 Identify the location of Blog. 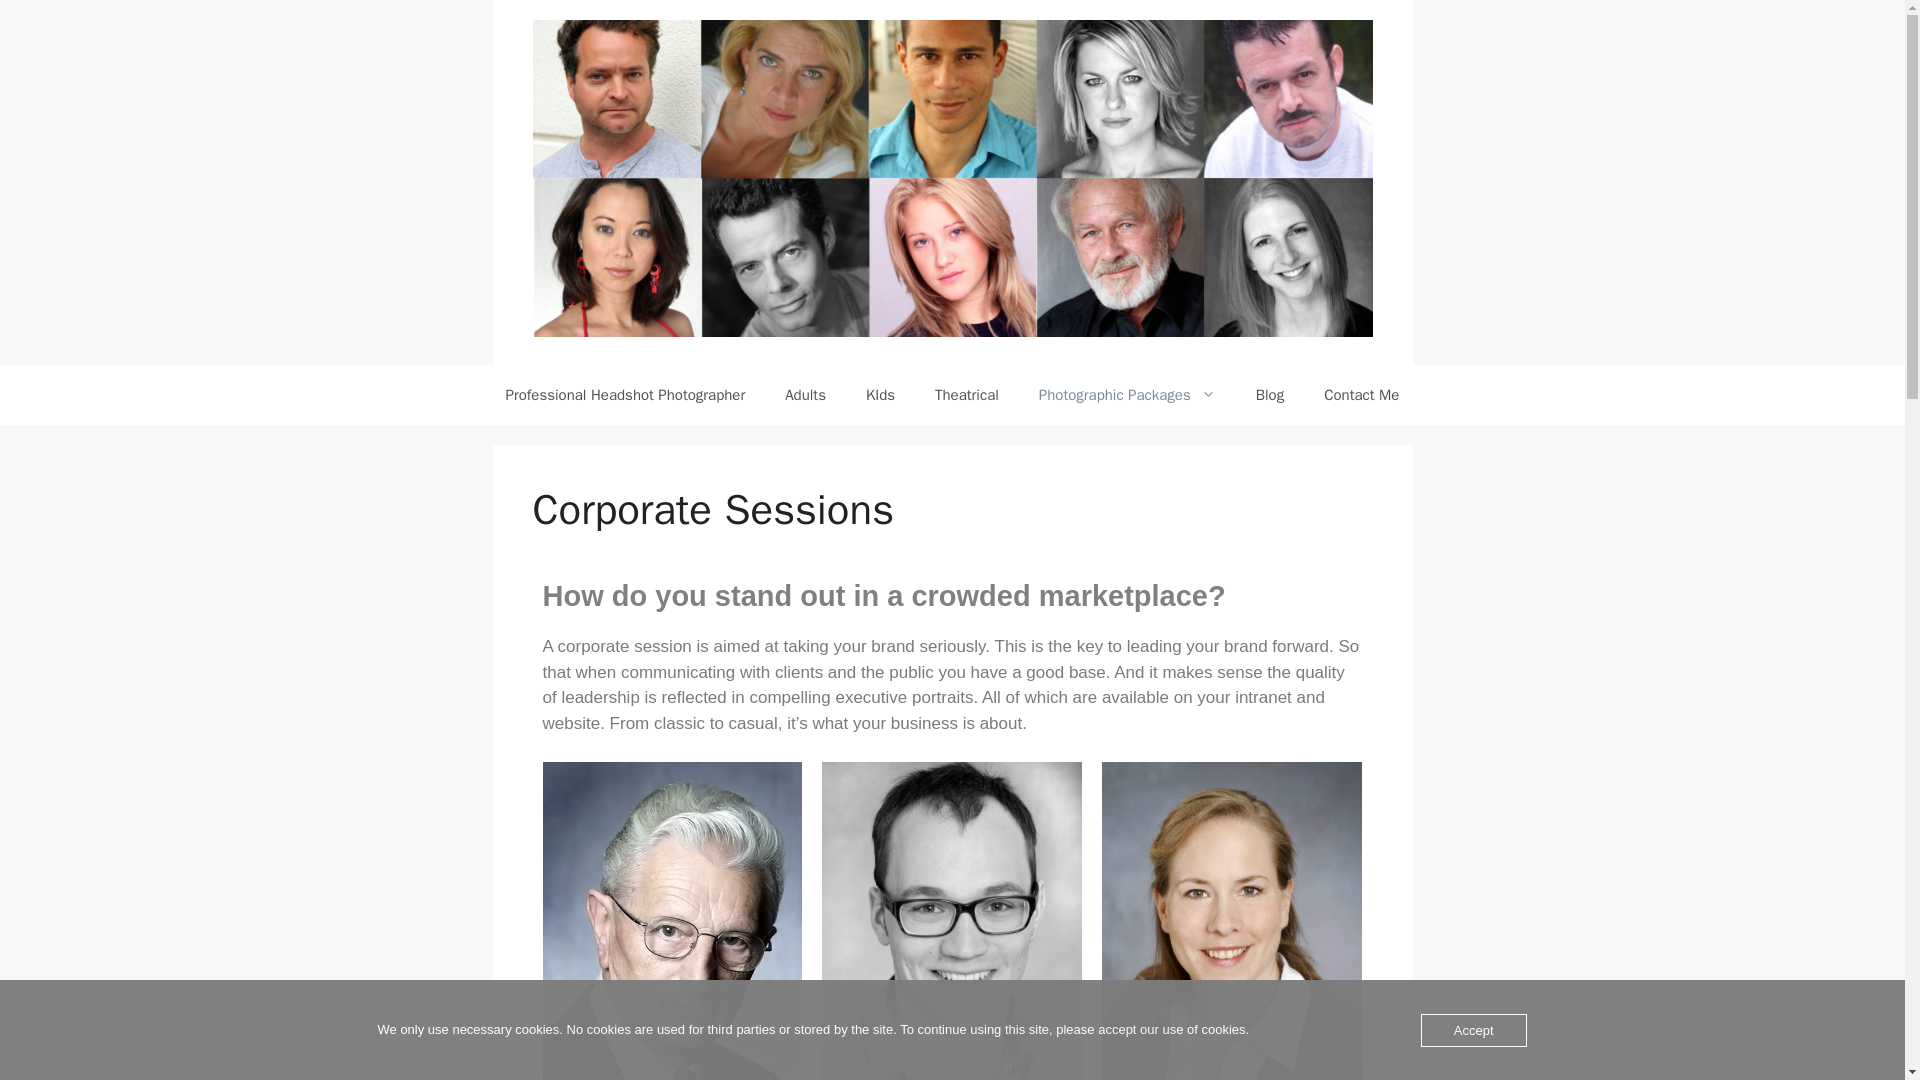
(1270, 395).